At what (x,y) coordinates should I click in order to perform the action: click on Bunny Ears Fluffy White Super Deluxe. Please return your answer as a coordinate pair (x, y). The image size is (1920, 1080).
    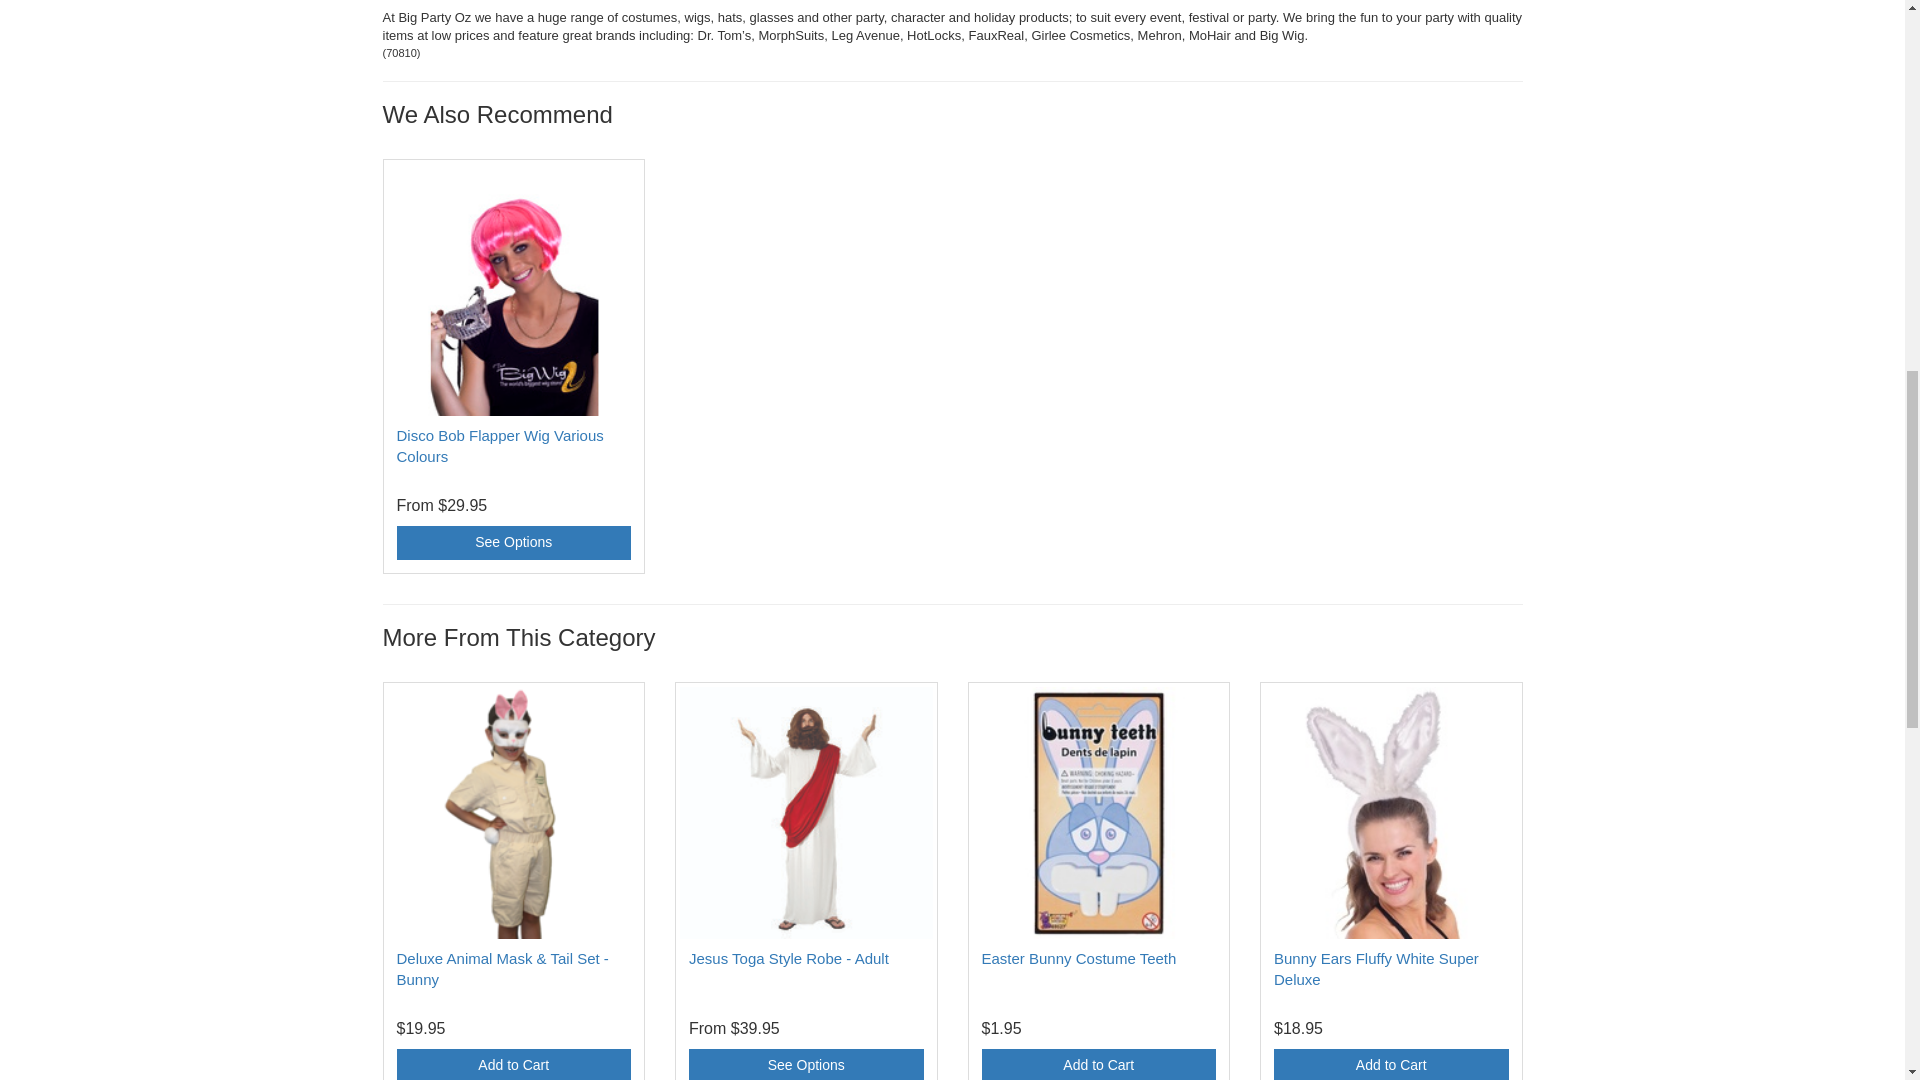
    Looking at the image, I should click on (1376, 969).